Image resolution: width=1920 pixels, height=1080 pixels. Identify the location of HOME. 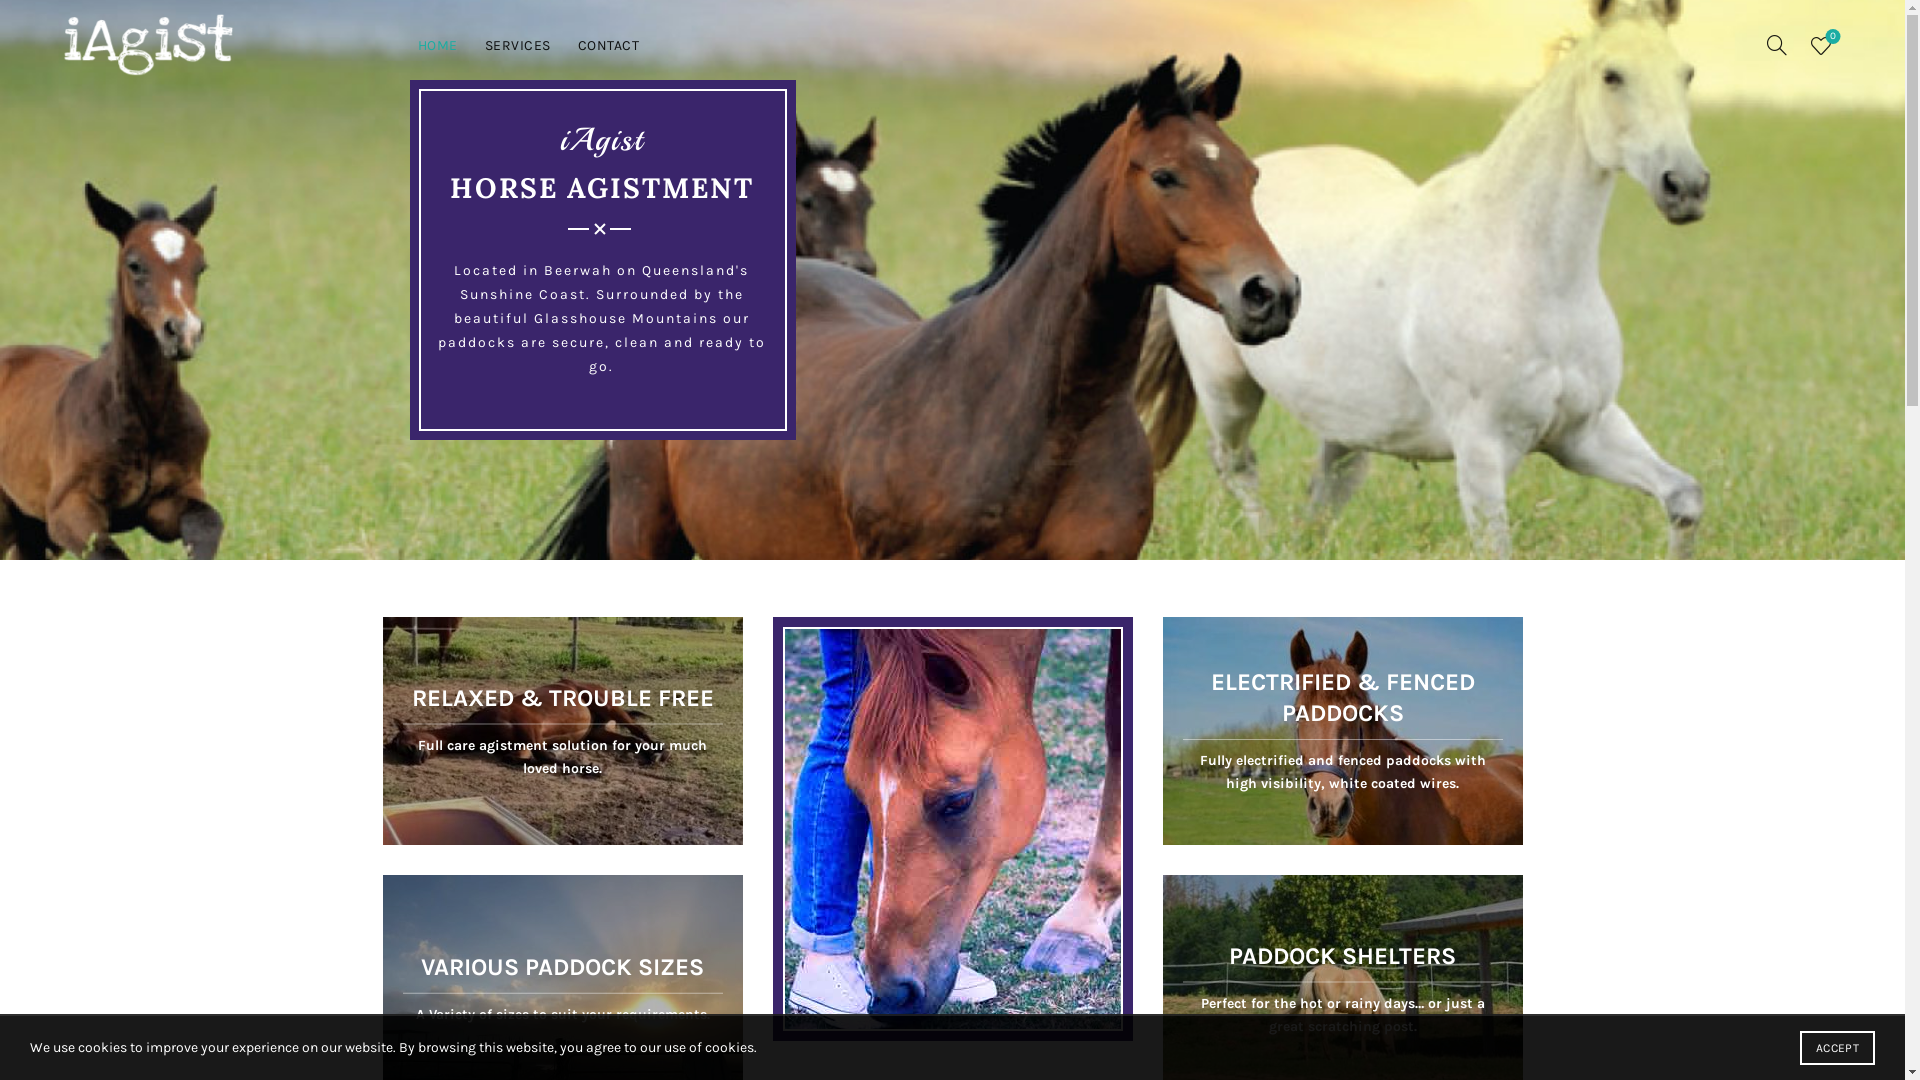
(438, 46).